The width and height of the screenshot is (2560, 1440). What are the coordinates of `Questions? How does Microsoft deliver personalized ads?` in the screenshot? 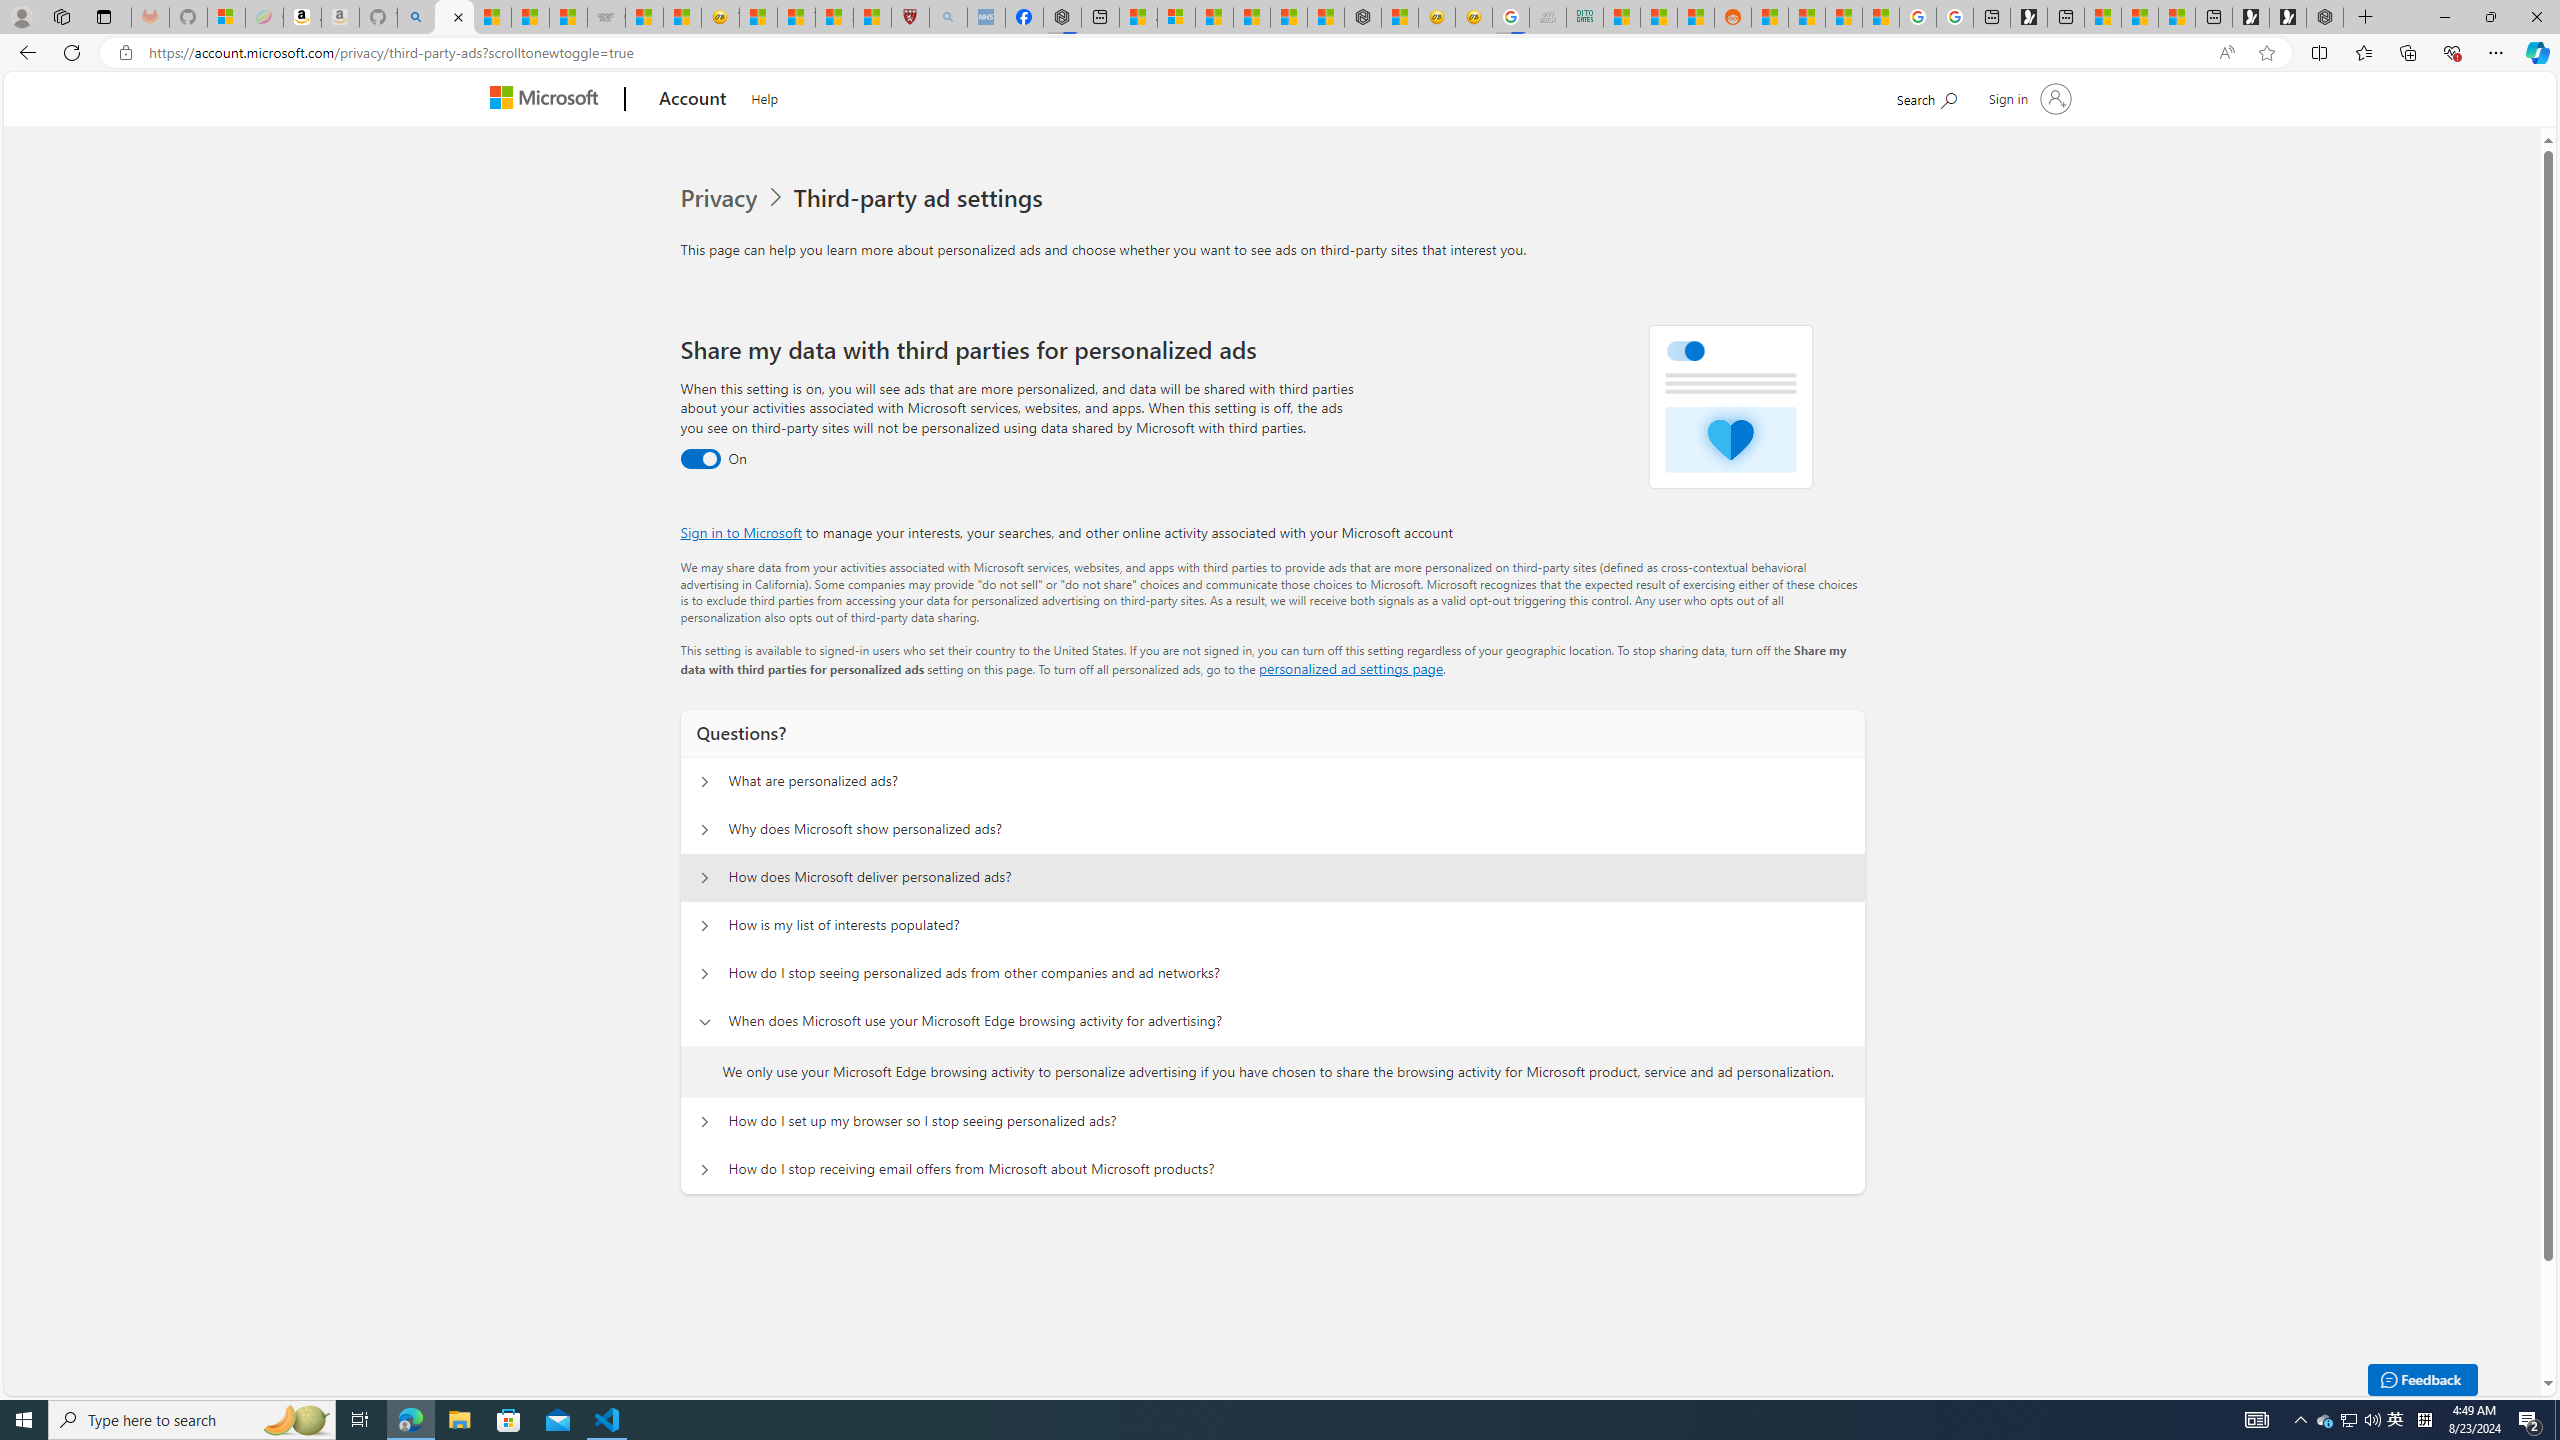 It's located at (705, 878).